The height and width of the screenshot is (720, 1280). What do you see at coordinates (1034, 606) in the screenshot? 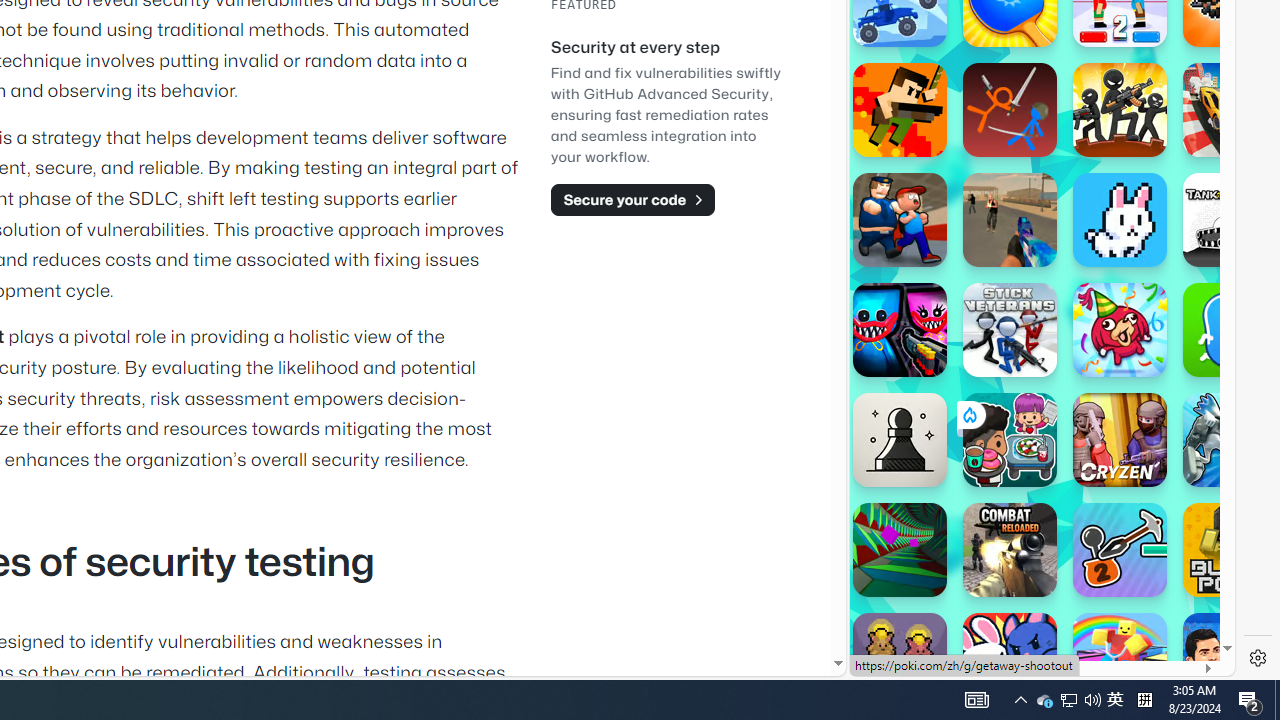
I see `Poki` at bounding box center [1034, 606].